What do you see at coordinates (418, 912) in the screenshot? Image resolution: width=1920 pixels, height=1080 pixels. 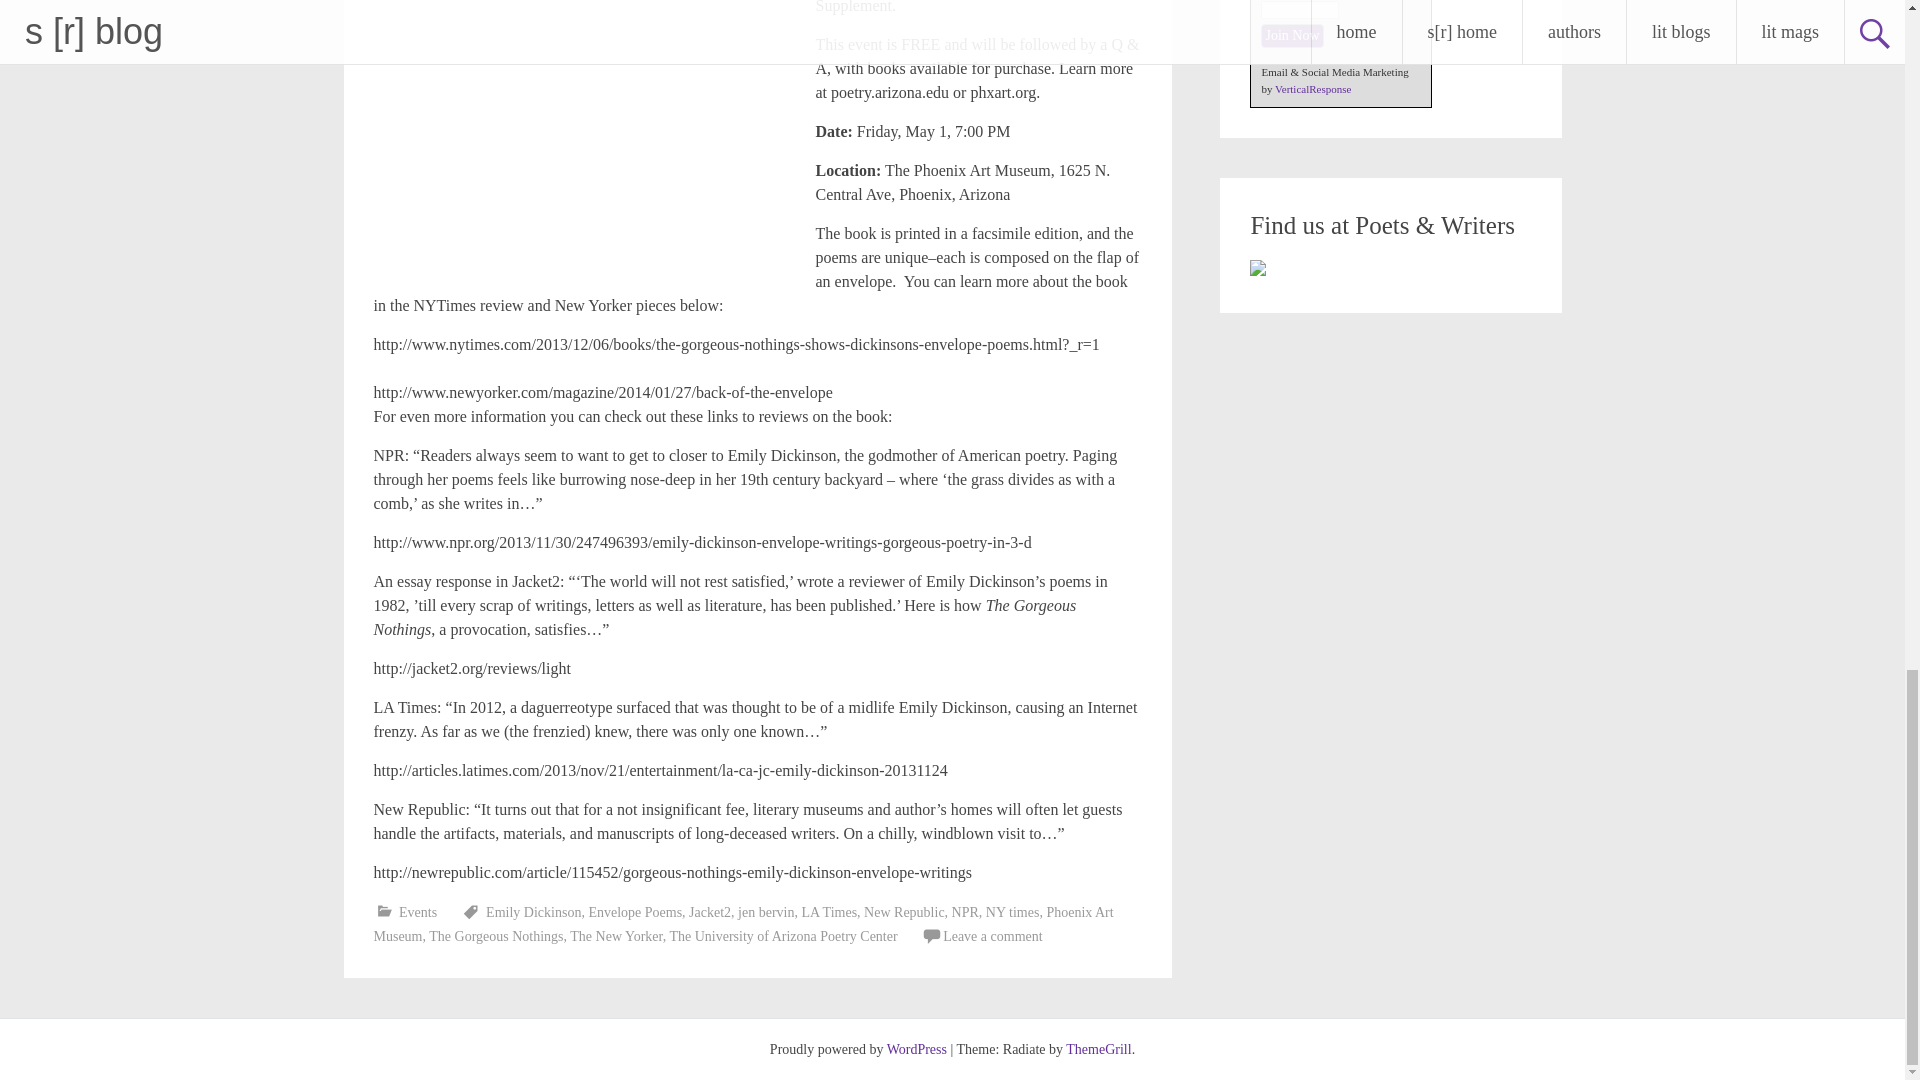 I see `Events` at bounding box center [418, 912].